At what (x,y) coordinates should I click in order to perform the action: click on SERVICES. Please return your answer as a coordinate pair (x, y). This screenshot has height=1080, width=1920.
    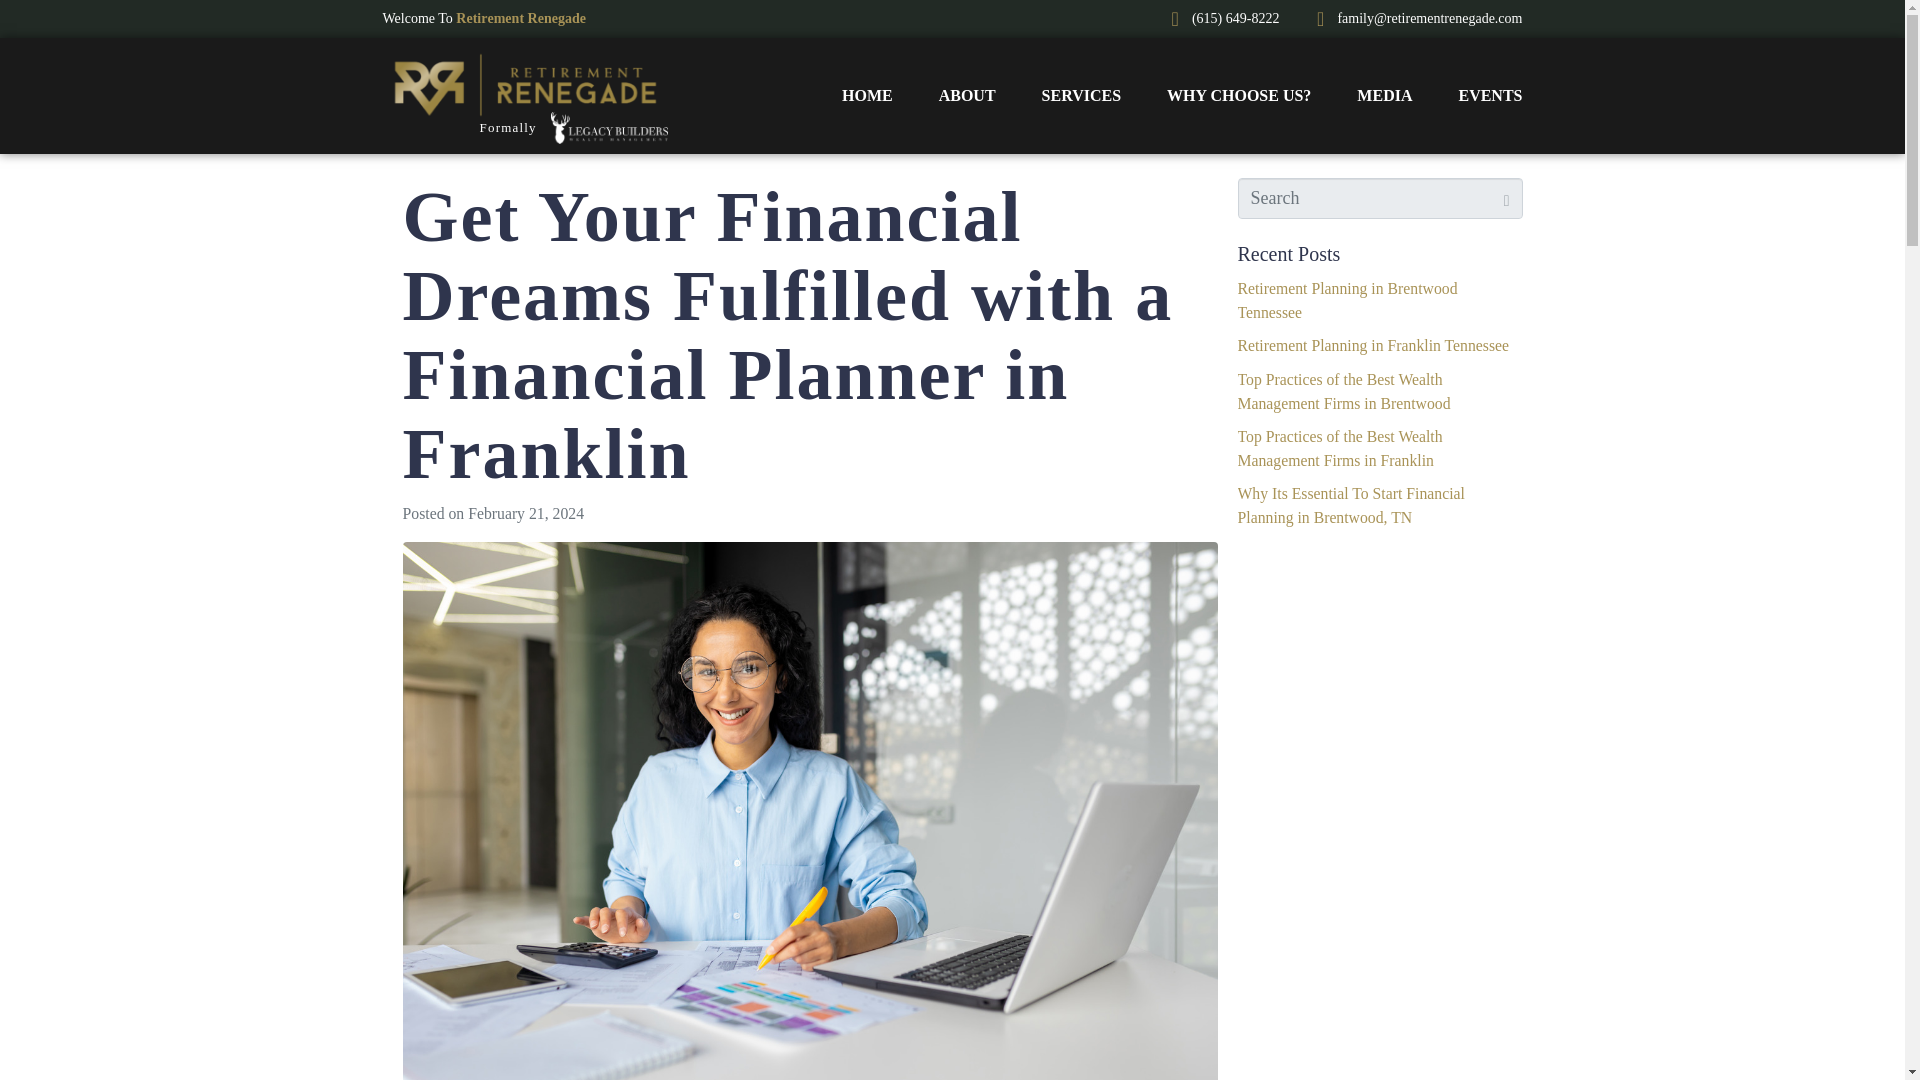
    Looking at the image, I should click on (1082, 96).